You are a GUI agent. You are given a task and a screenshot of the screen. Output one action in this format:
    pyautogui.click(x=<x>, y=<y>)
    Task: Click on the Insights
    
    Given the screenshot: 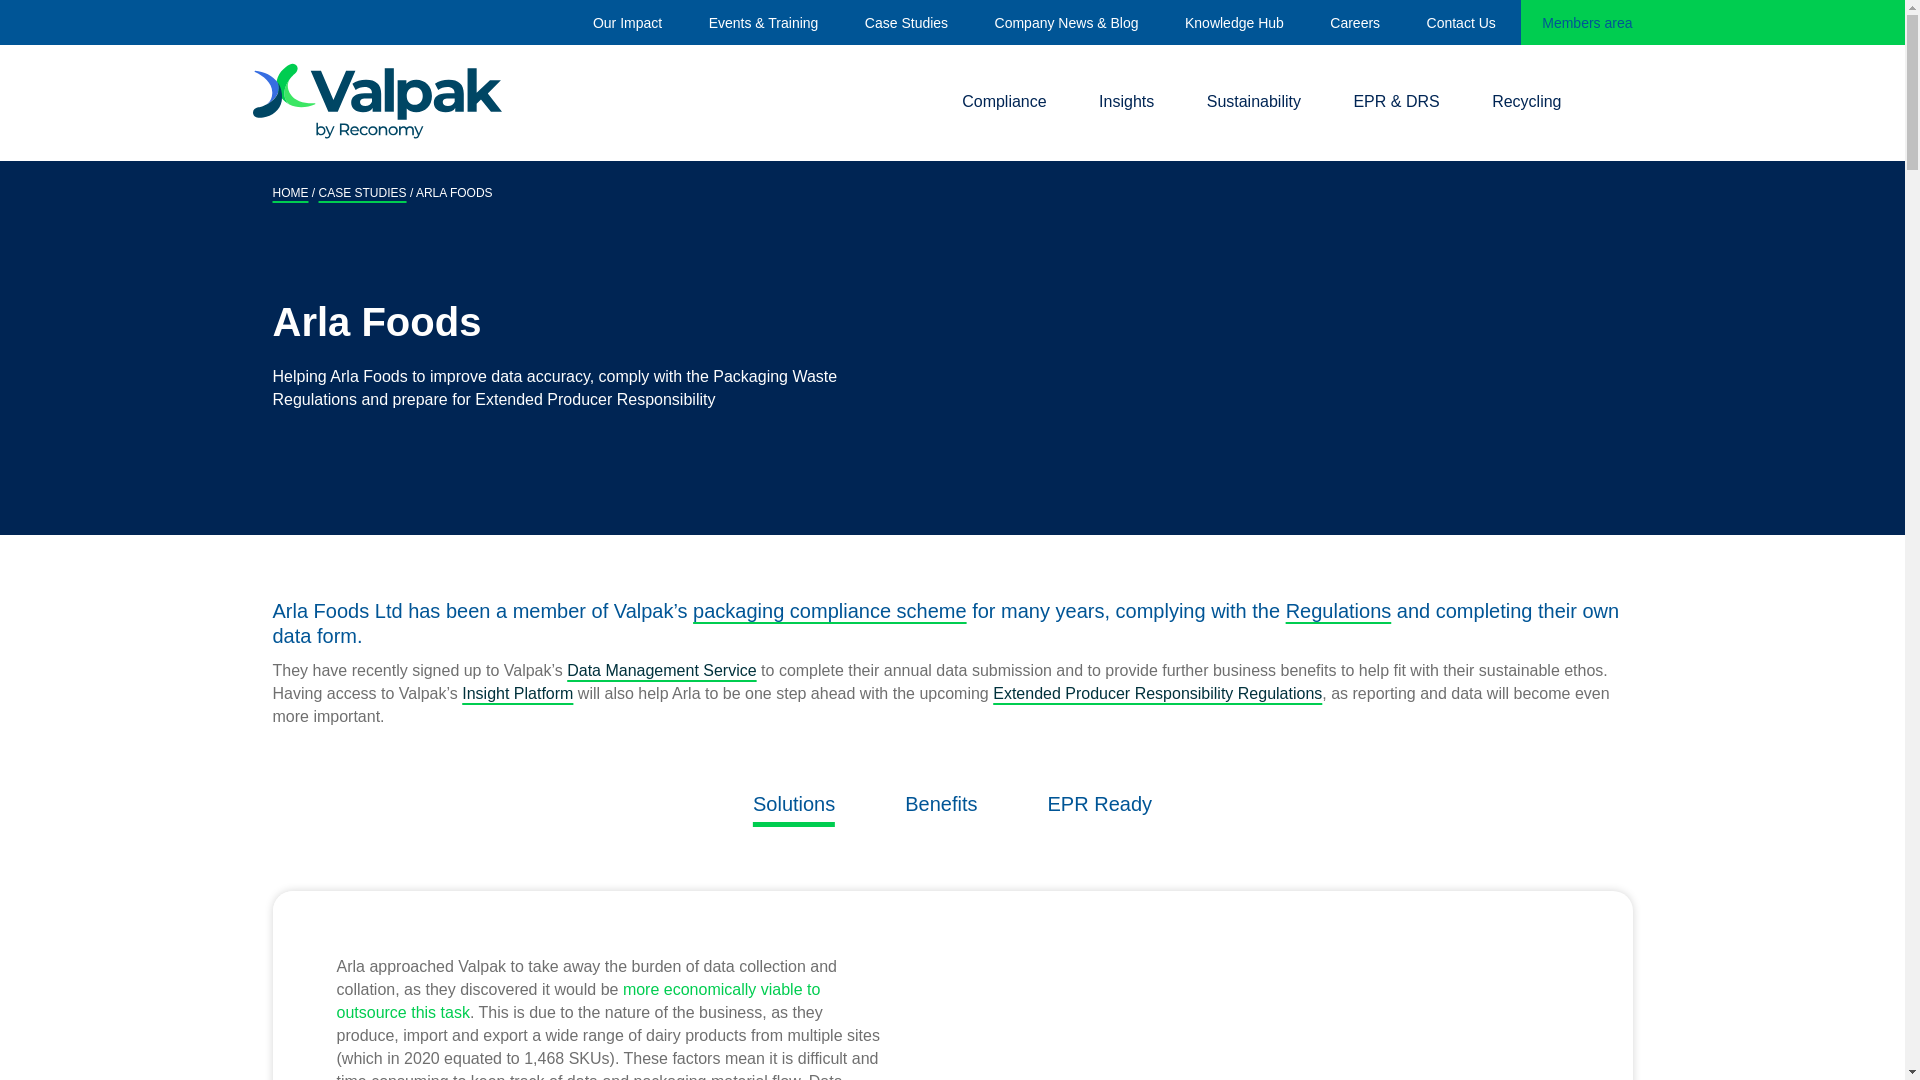 What is the action you would take?
    pyautogui.click(x=1126, y=101)
    